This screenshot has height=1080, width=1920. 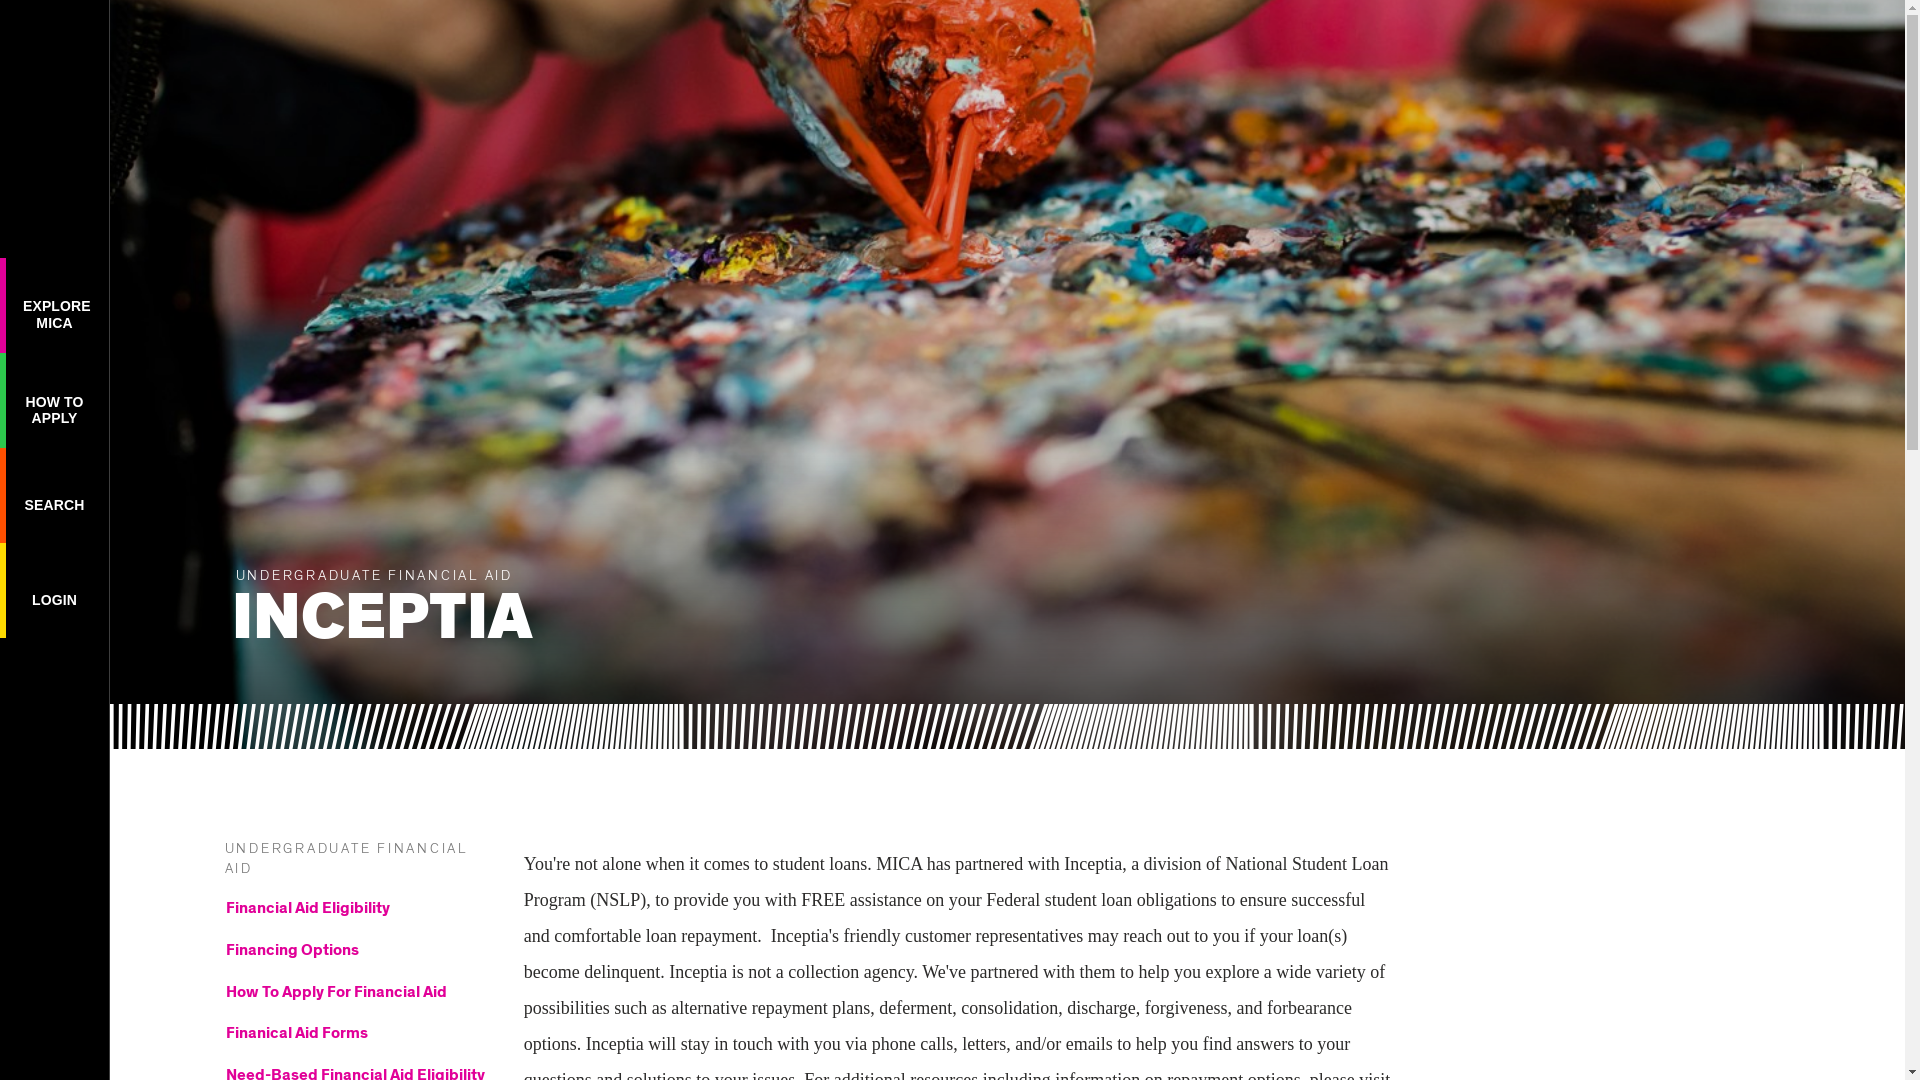 What do you see at coordinates (356, 953) in the screenshot?
I see `Financing Options` at bounding box center [356, 953].